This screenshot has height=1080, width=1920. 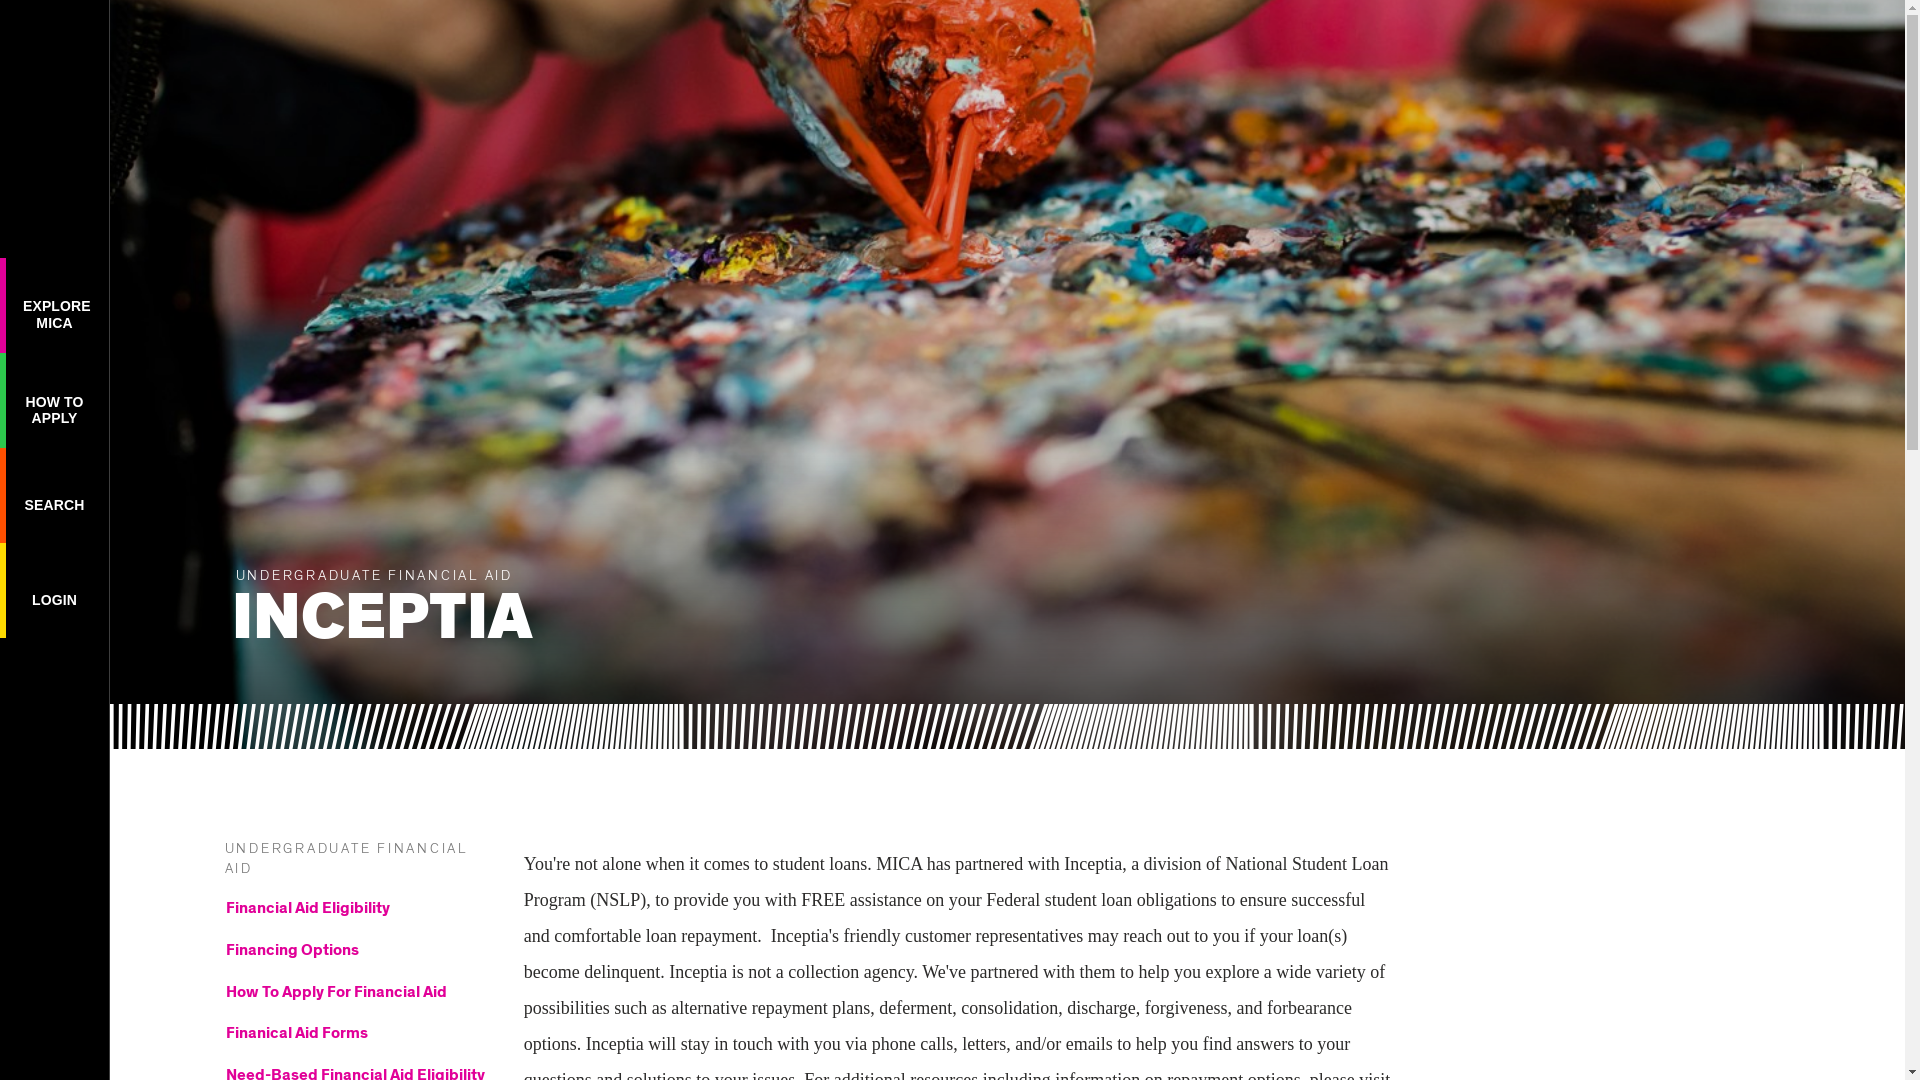 What do you see at coordinates (356, 953) in the screenshot?
I see `Financing Options` at bounding box center [356, 953].